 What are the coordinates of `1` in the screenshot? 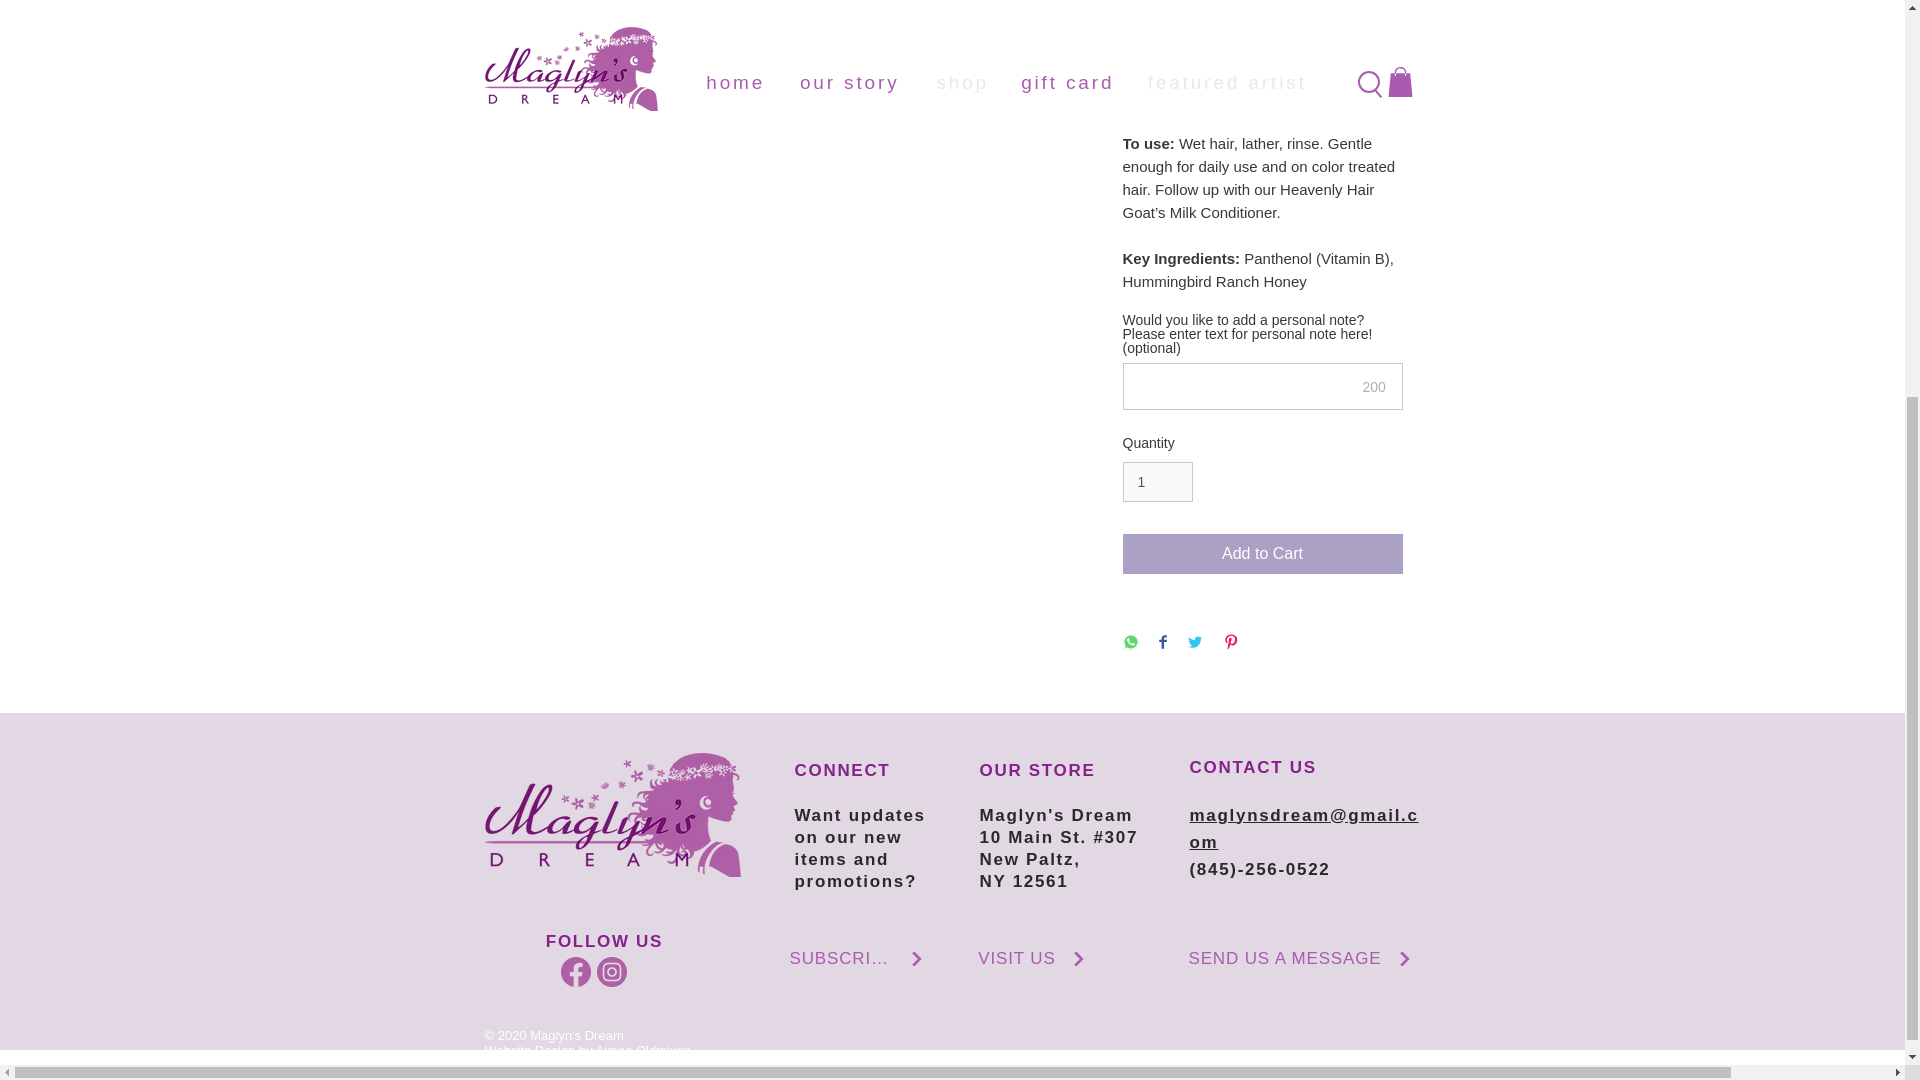 It's located at (1156, 482).